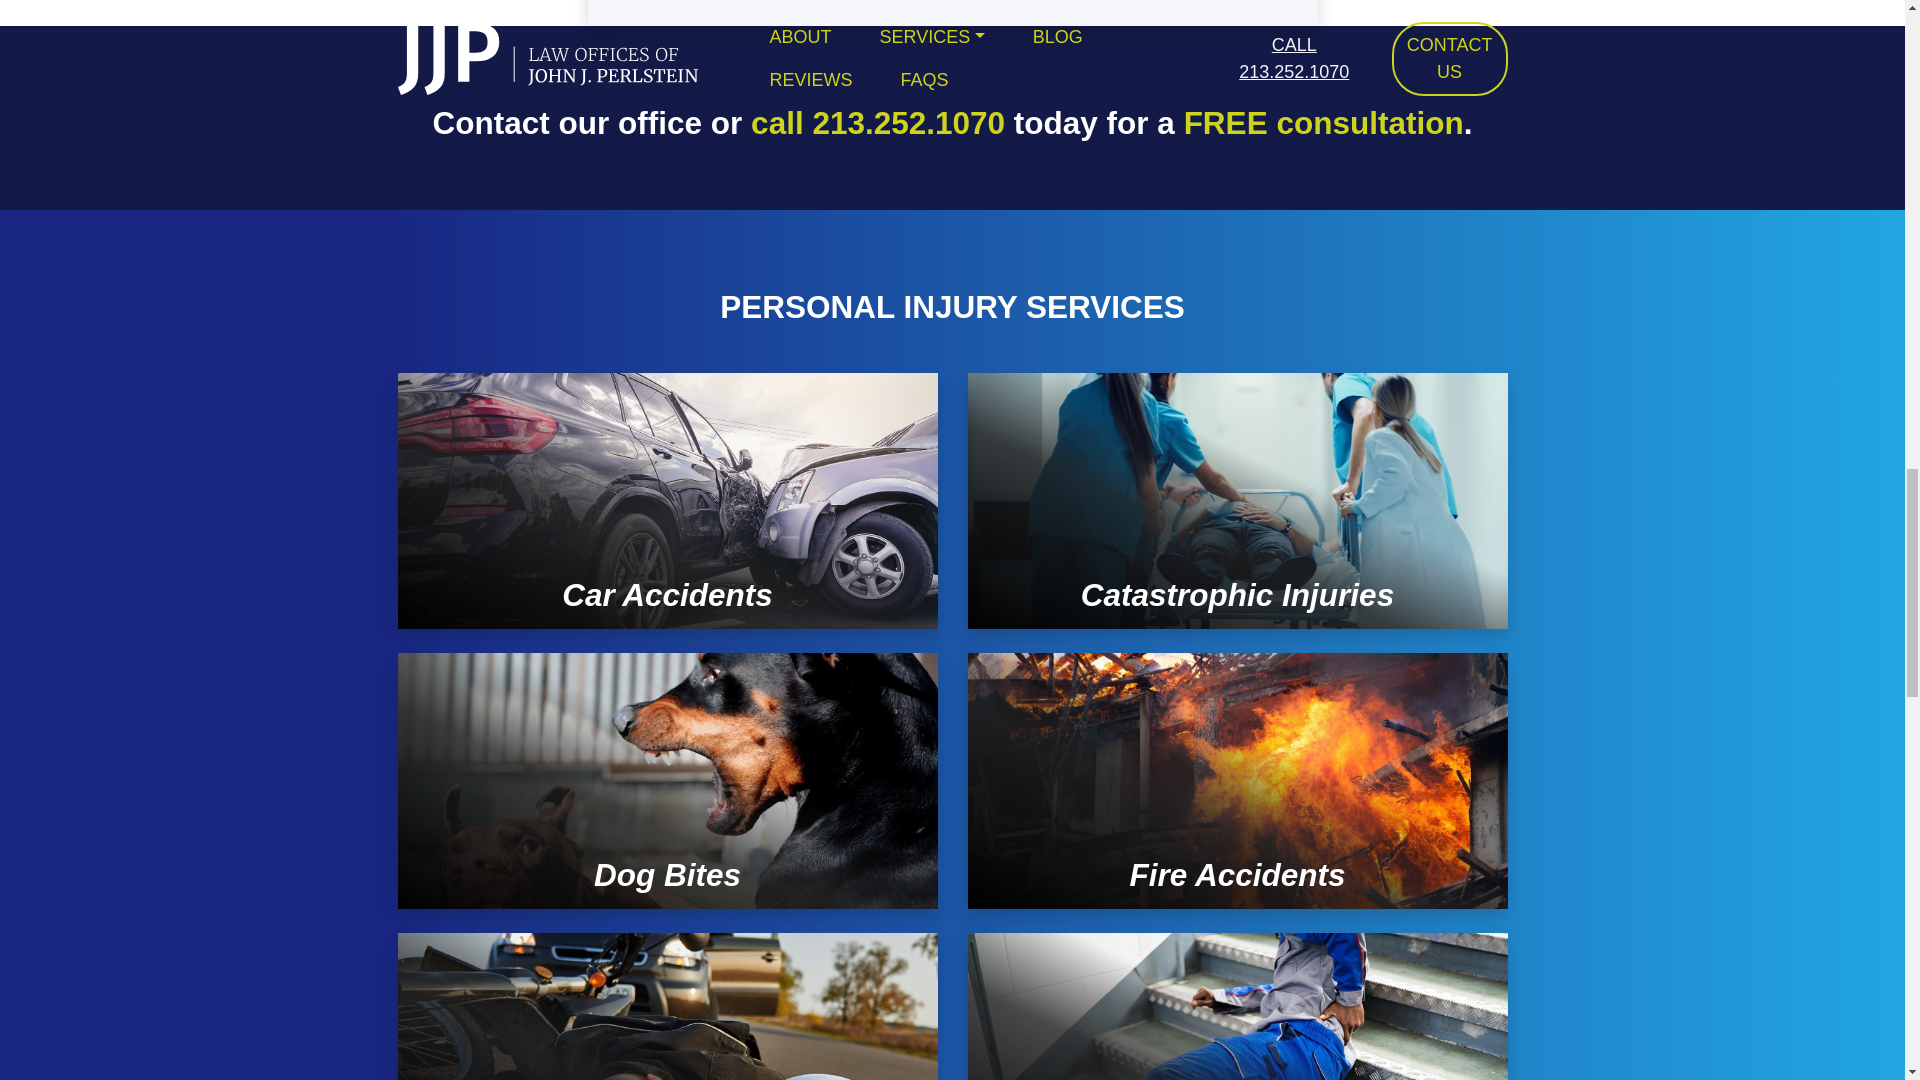 The image size is (1920, 1080). Describe the element at coordinates (1324, 122) in the screenshot. I see `FREE consultation` at that location.